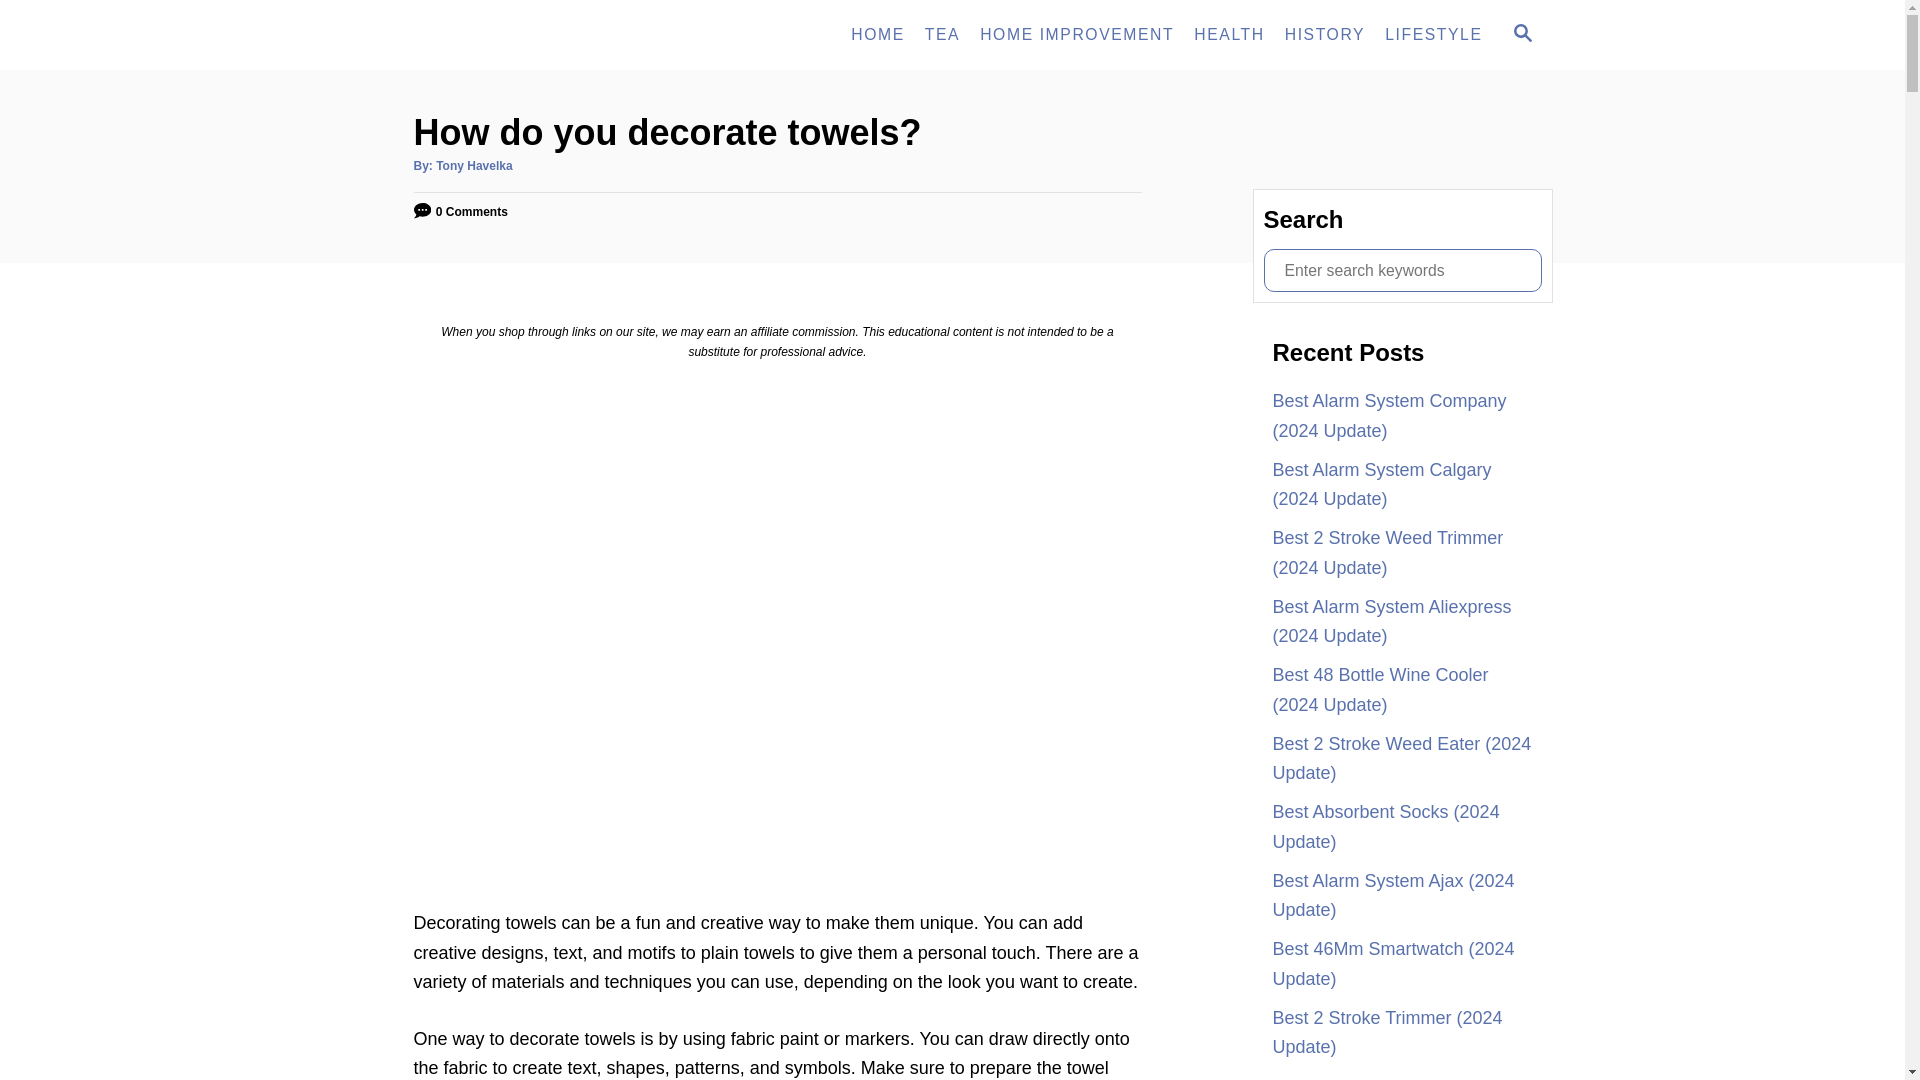 This screenshot has height=1080, width=1920. What do you see at coordinates (1522, 32) in the screenshot?
I see `TEA` at bounding box center [1522, 32].